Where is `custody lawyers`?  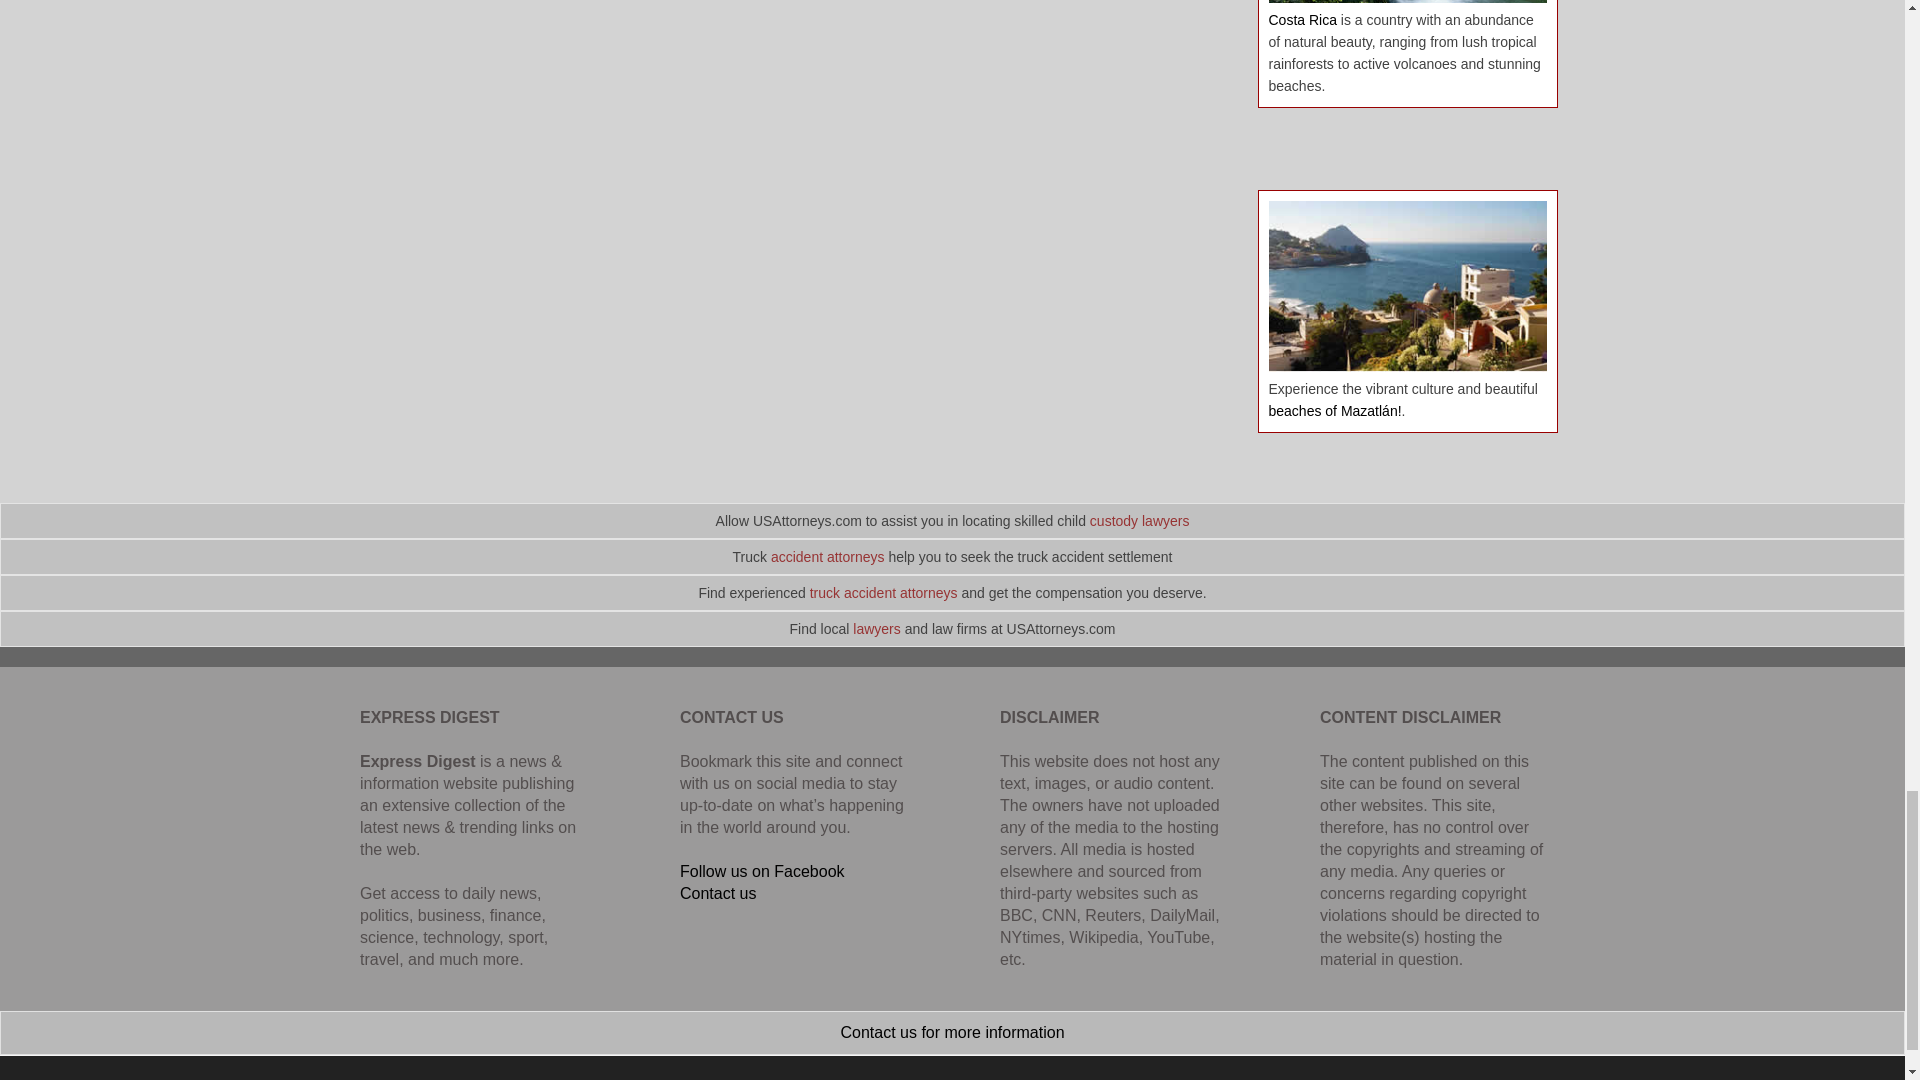
custody lawyers is located at coordinates (1140, 521).